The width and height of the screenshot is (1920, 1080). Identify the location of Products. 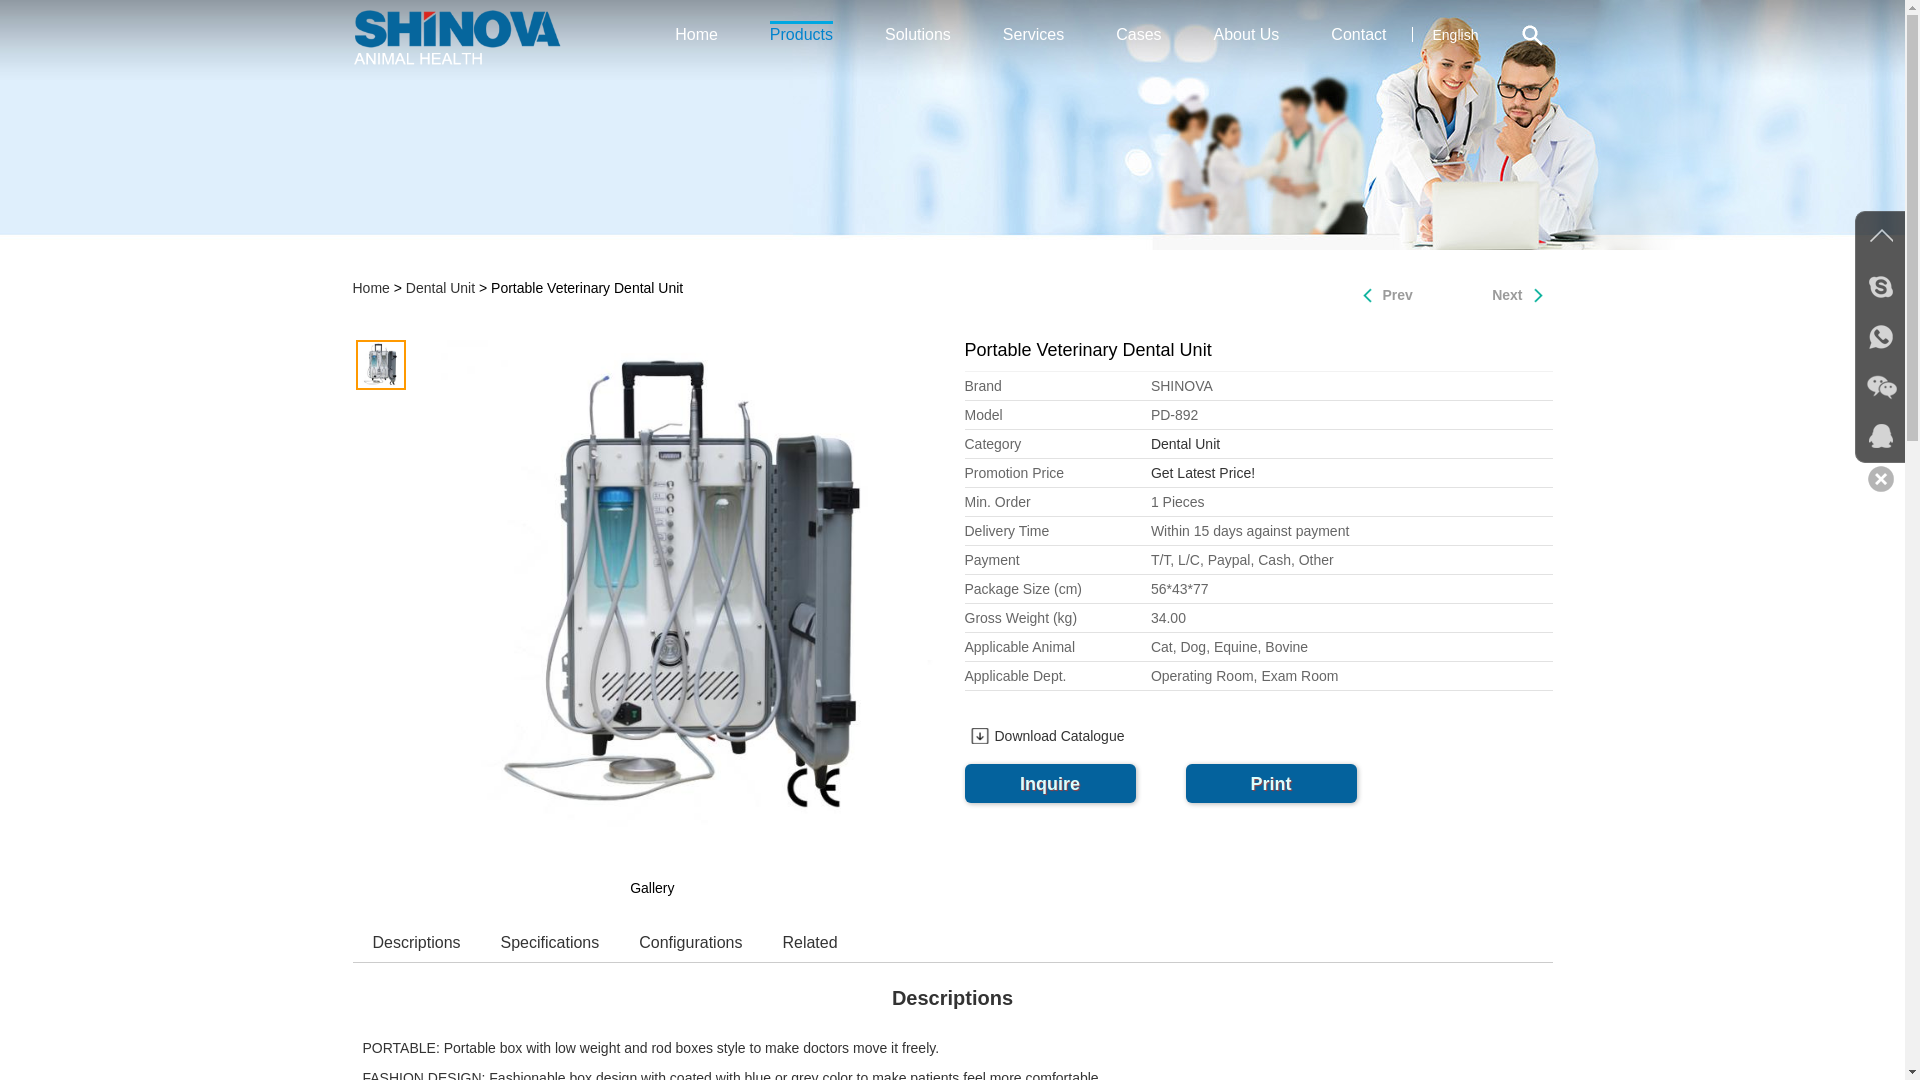
(801, 34).